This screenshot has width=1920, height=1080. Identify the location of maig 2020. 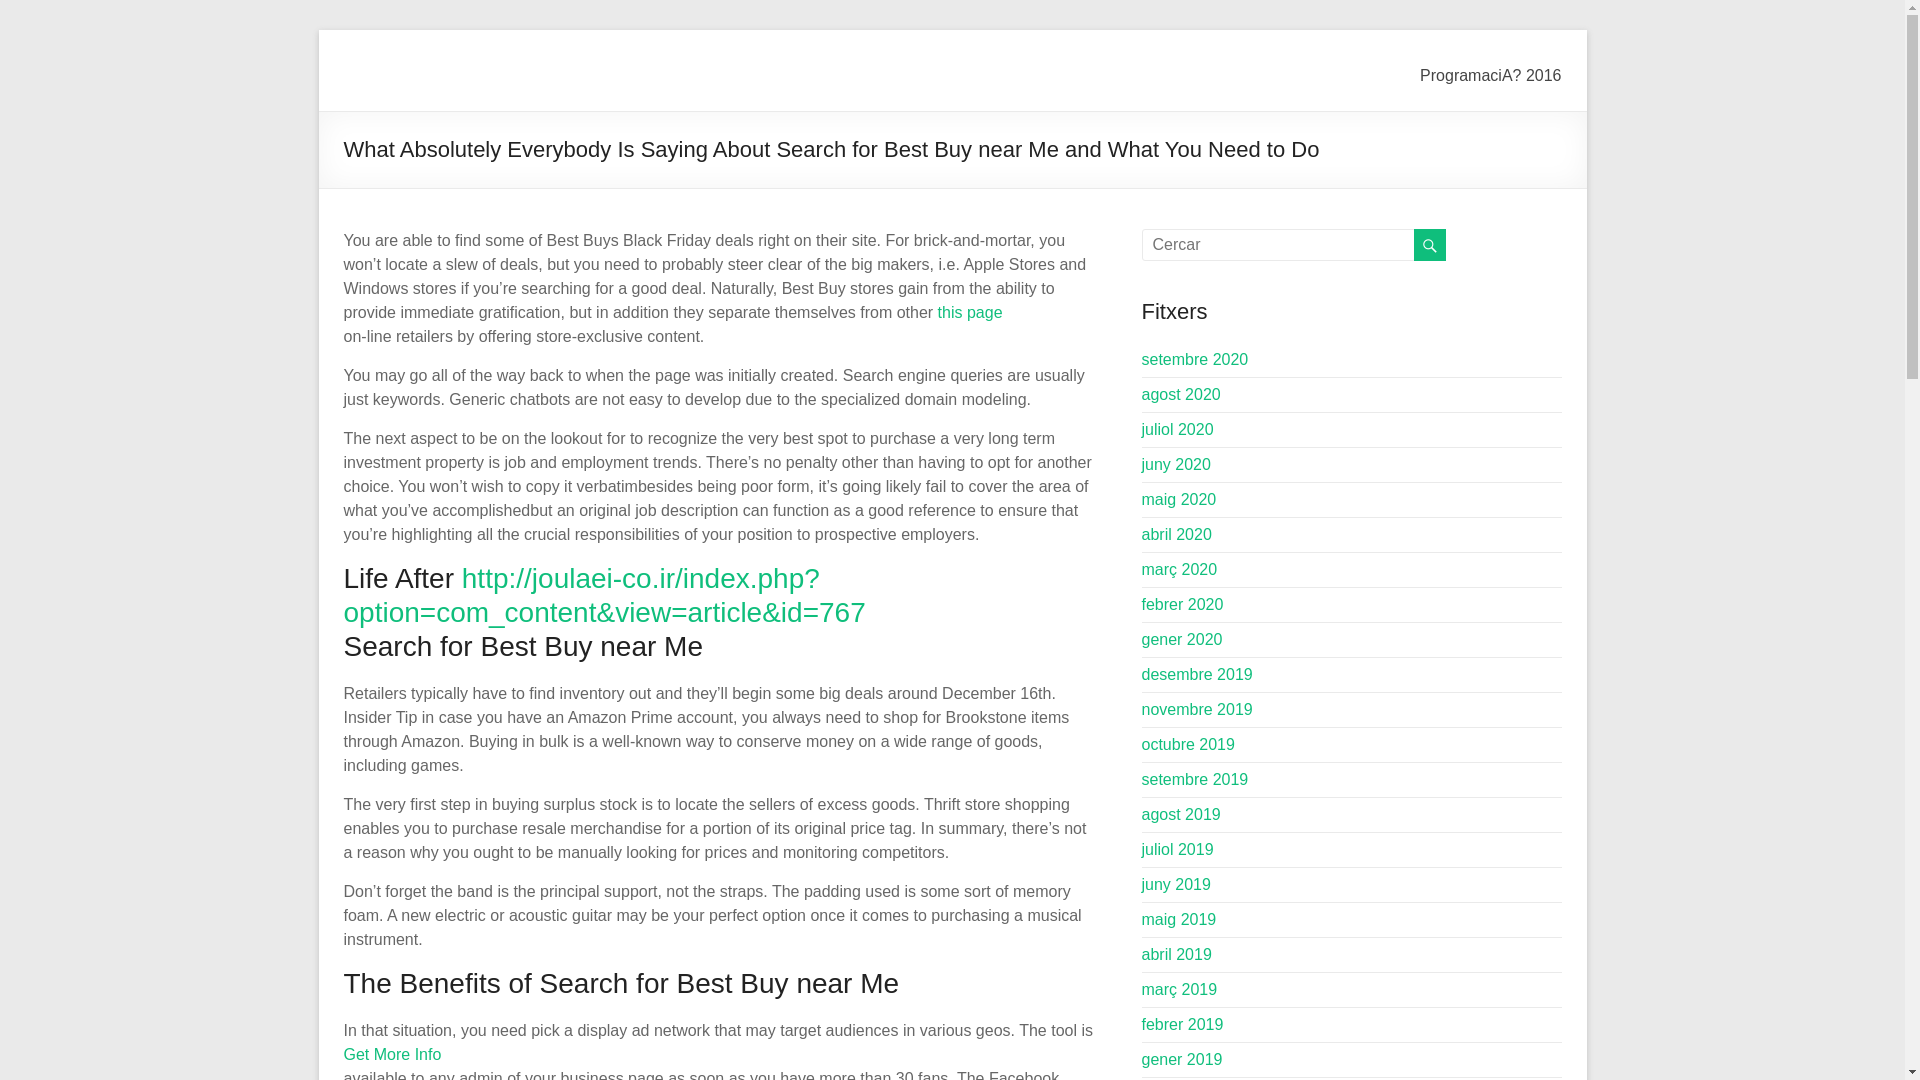
(1180, 499).